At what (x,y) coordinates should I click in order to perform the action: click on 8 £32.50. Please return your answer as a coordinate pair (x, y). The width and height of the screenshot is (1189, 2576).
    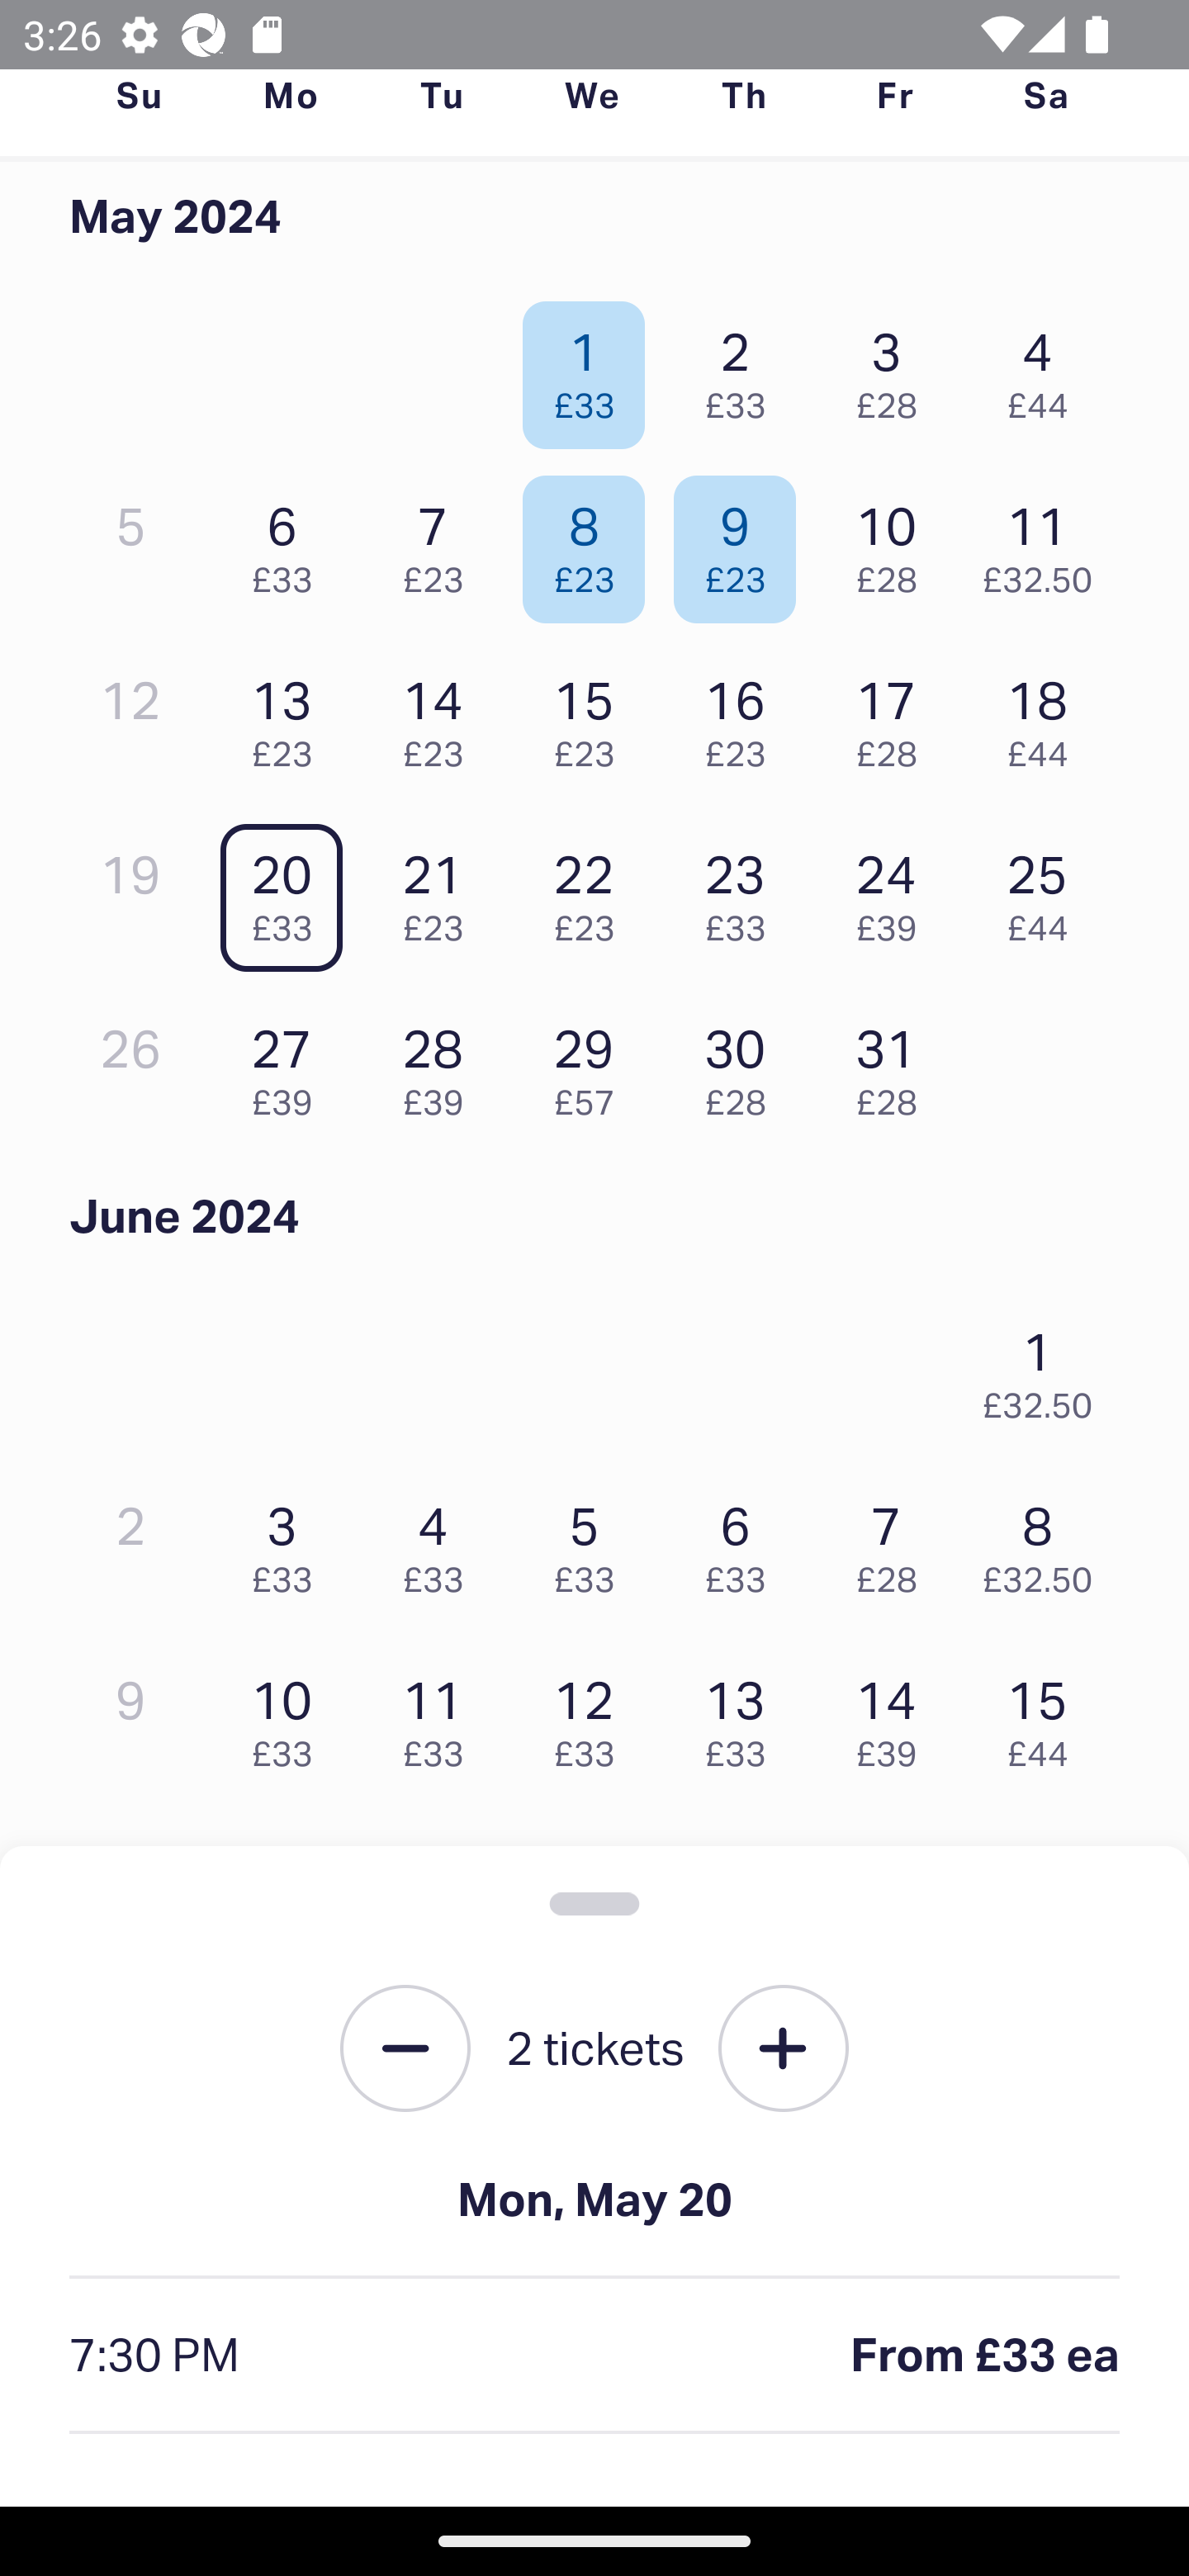
    Looking at the image, I should click on (1045, 1541).